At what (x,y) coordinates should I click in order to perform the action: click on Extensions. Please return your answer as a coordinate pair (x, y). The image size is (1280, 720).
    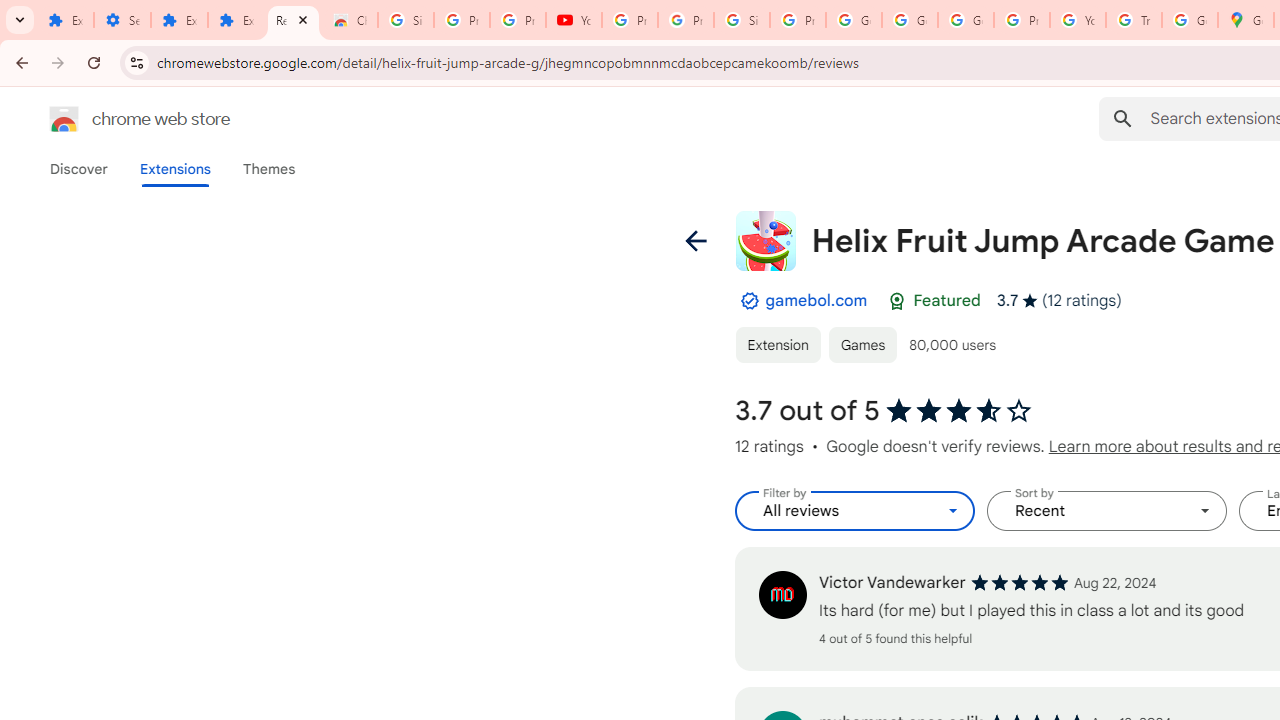
    Looking at the image, I should click on (180, 20).